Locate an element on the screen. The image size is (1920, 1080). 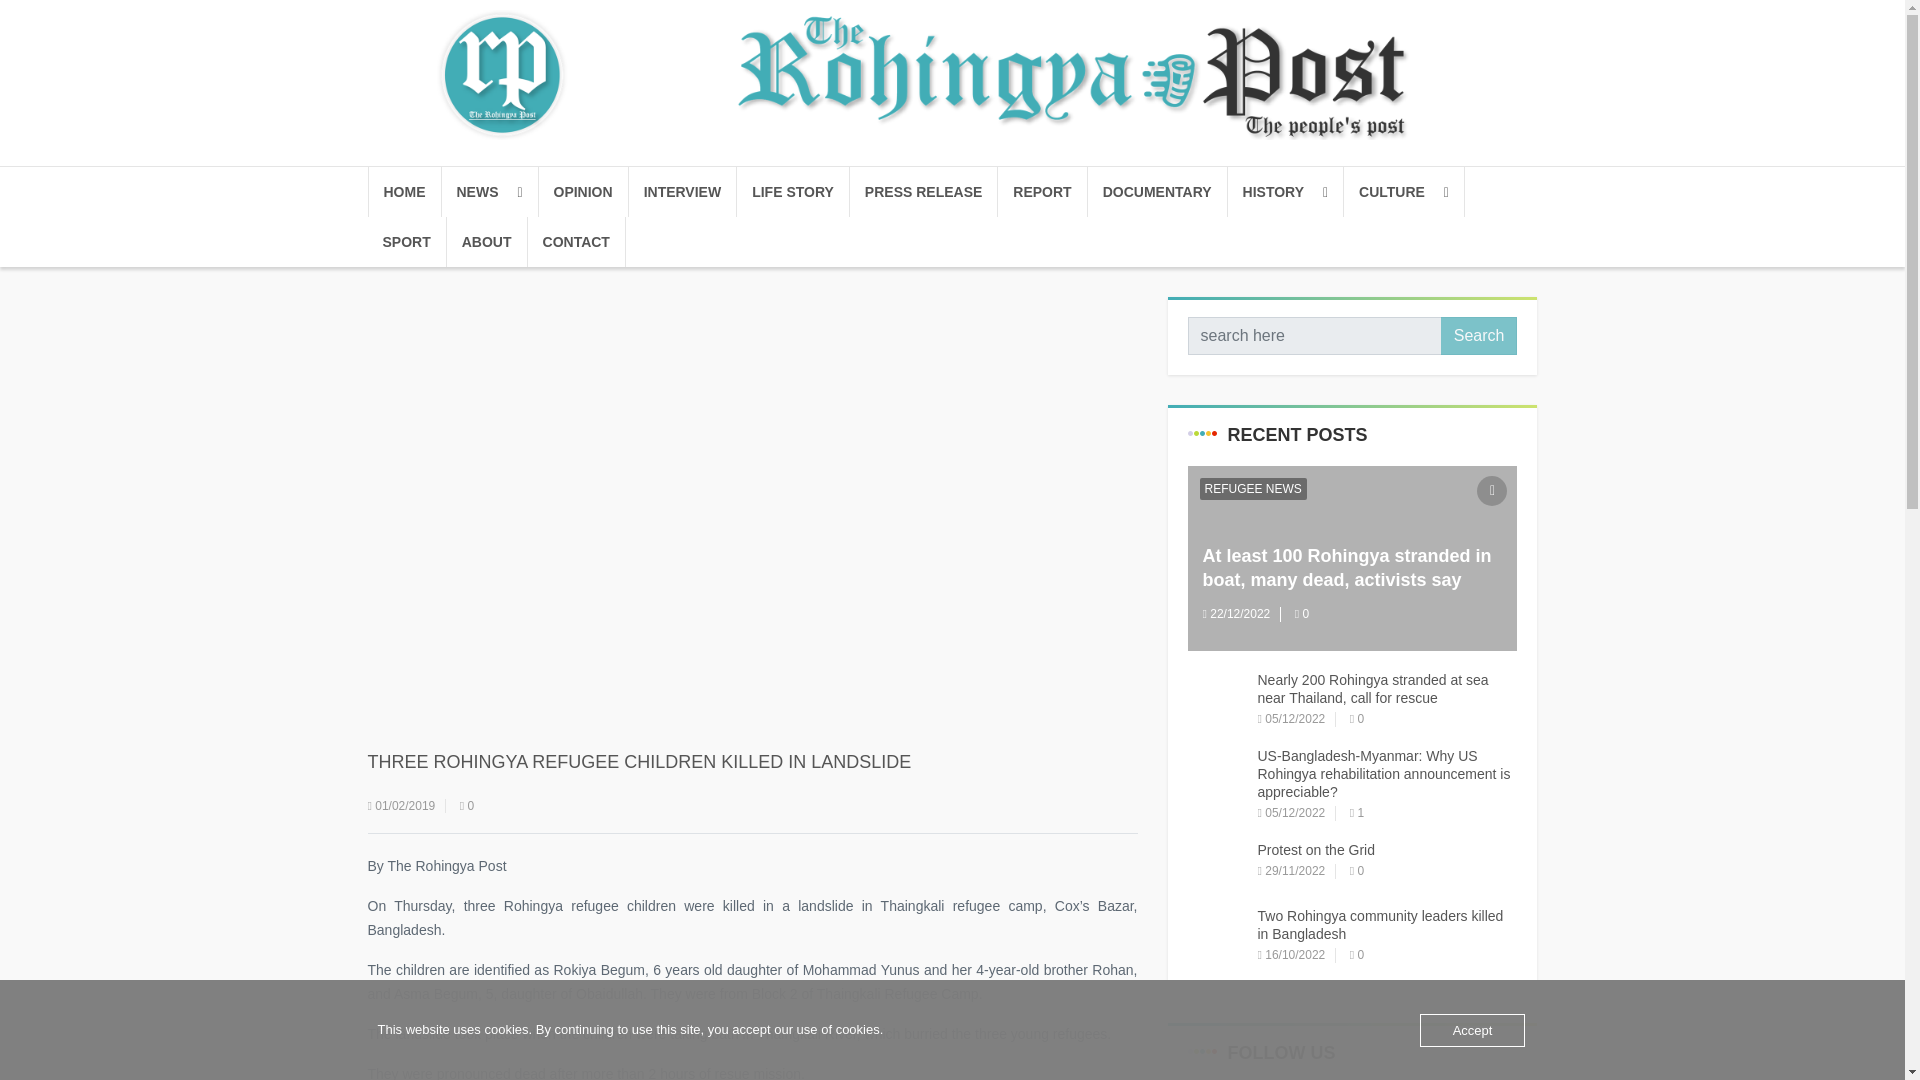
ABOUT is located at coordinates (488, 242).